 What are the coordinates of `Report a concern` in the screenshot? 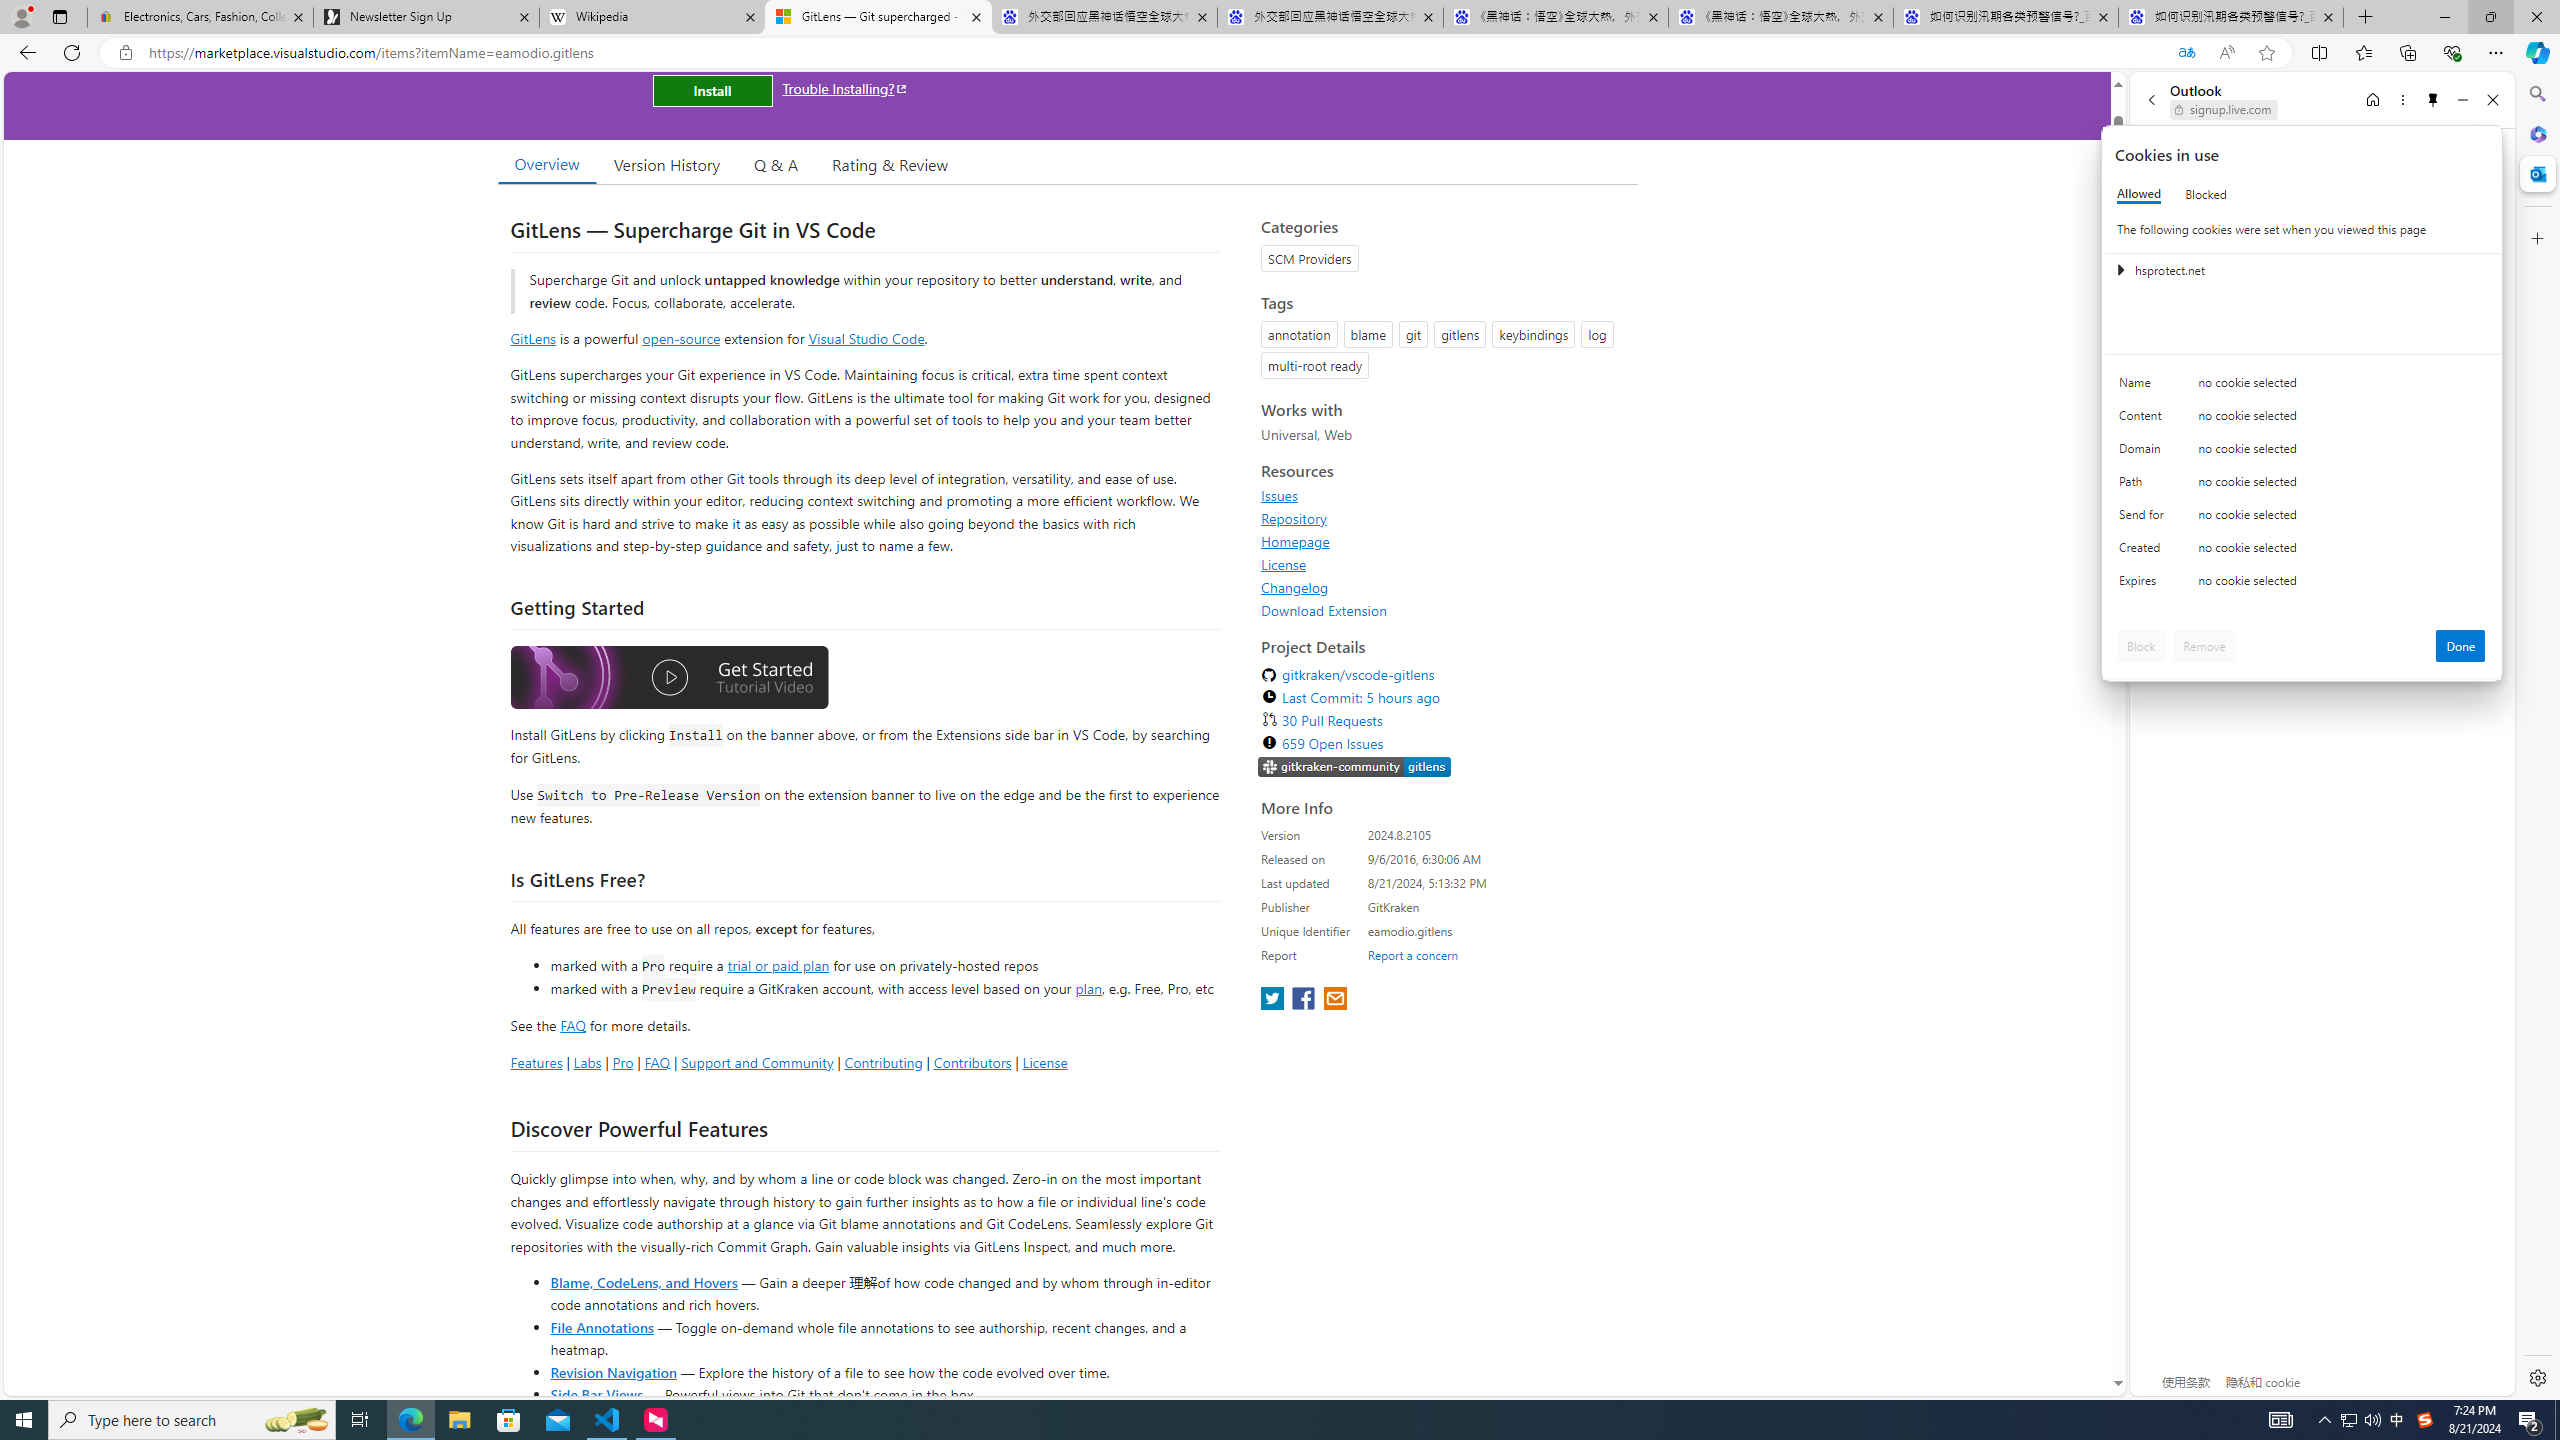 It's located at (1413, 955).